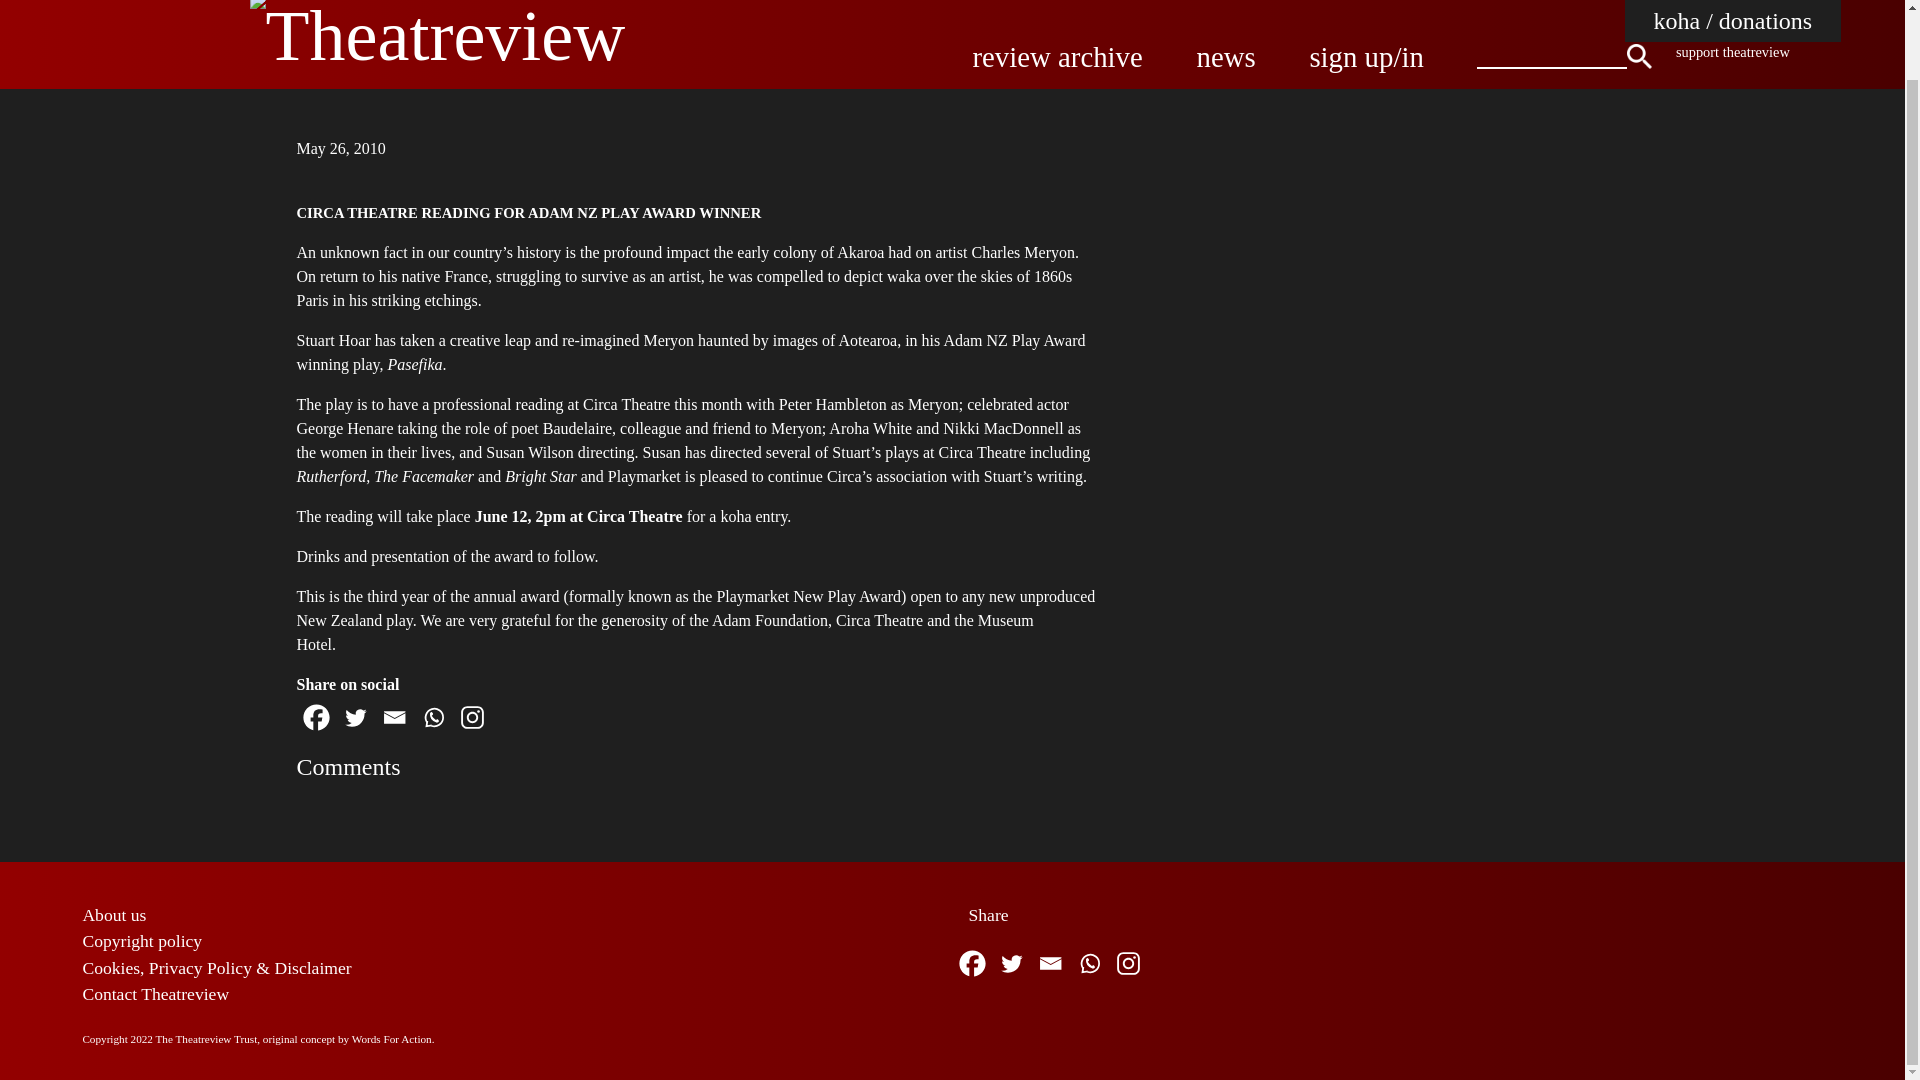 This screenshot has width=1920, height=1080. I want to click on Facebook, so click(314, 717).